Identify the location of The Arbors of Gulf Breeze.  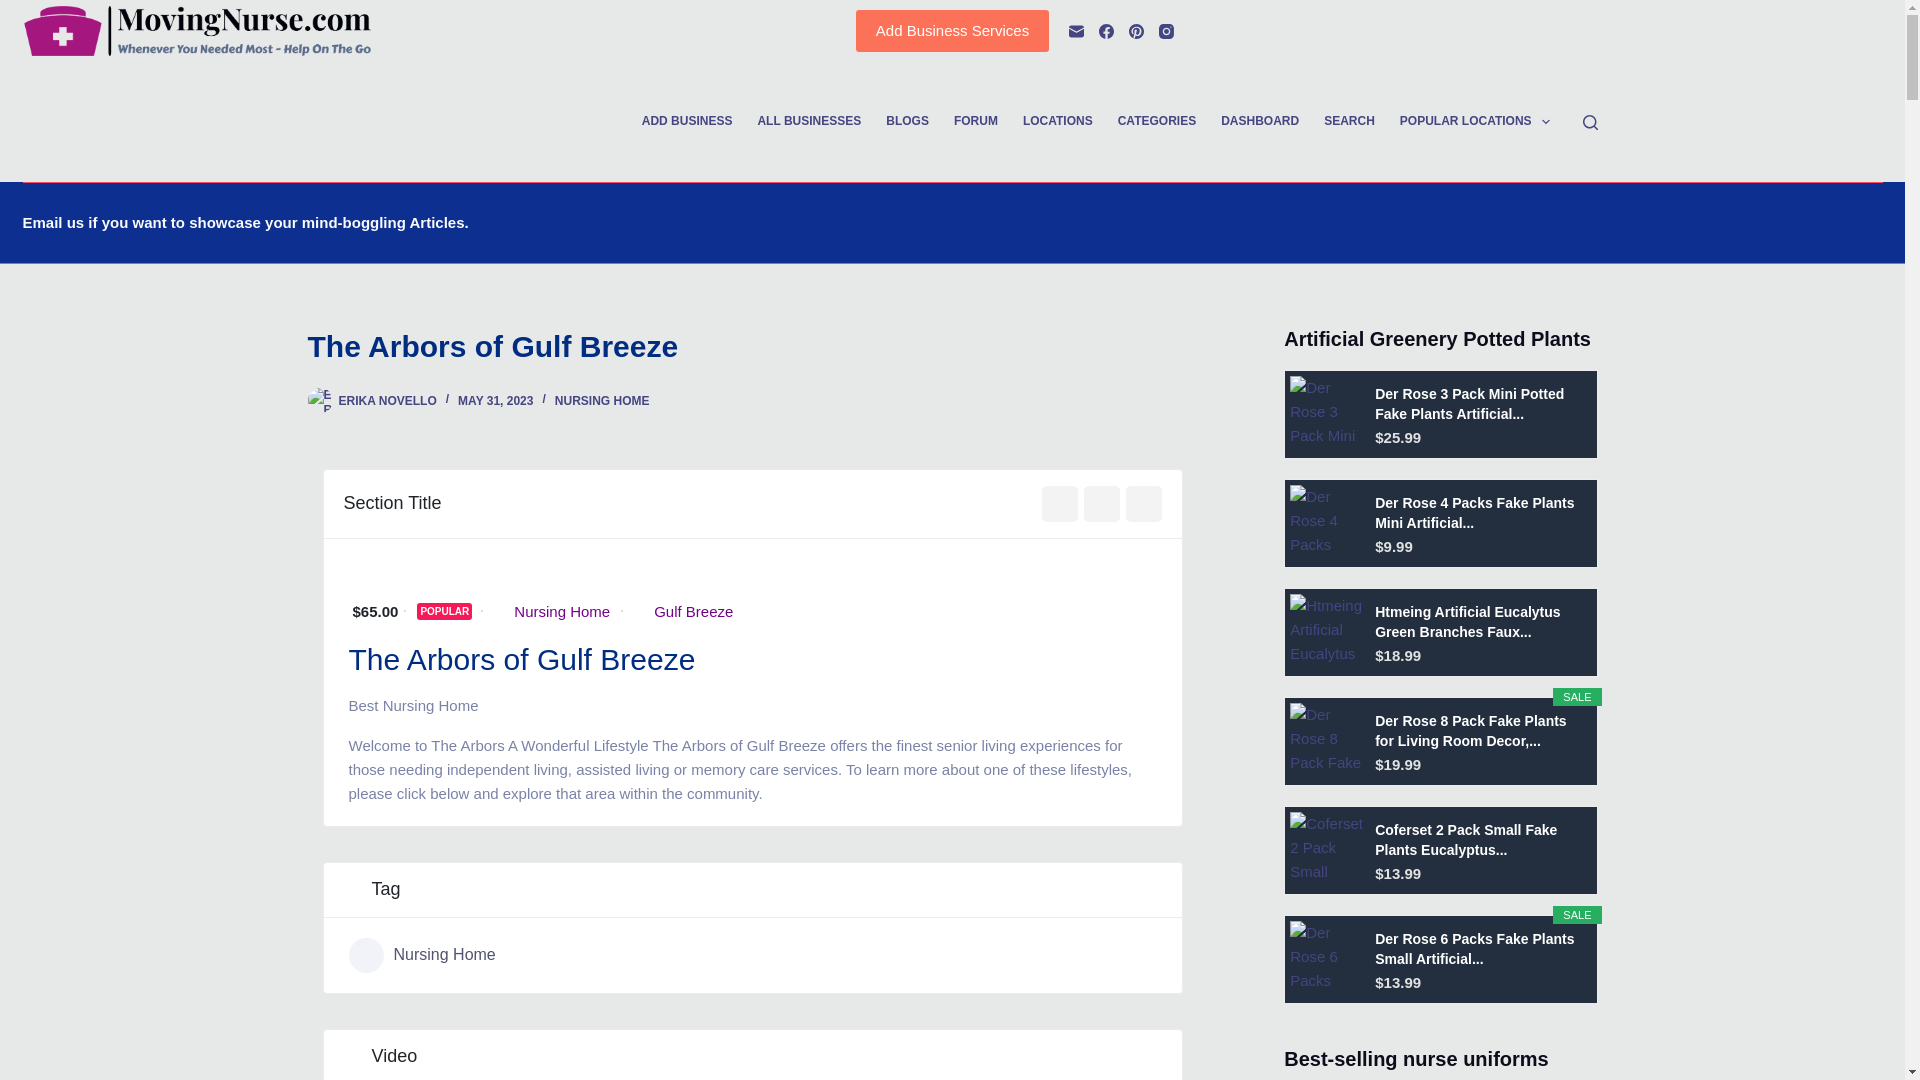
(752, 346).